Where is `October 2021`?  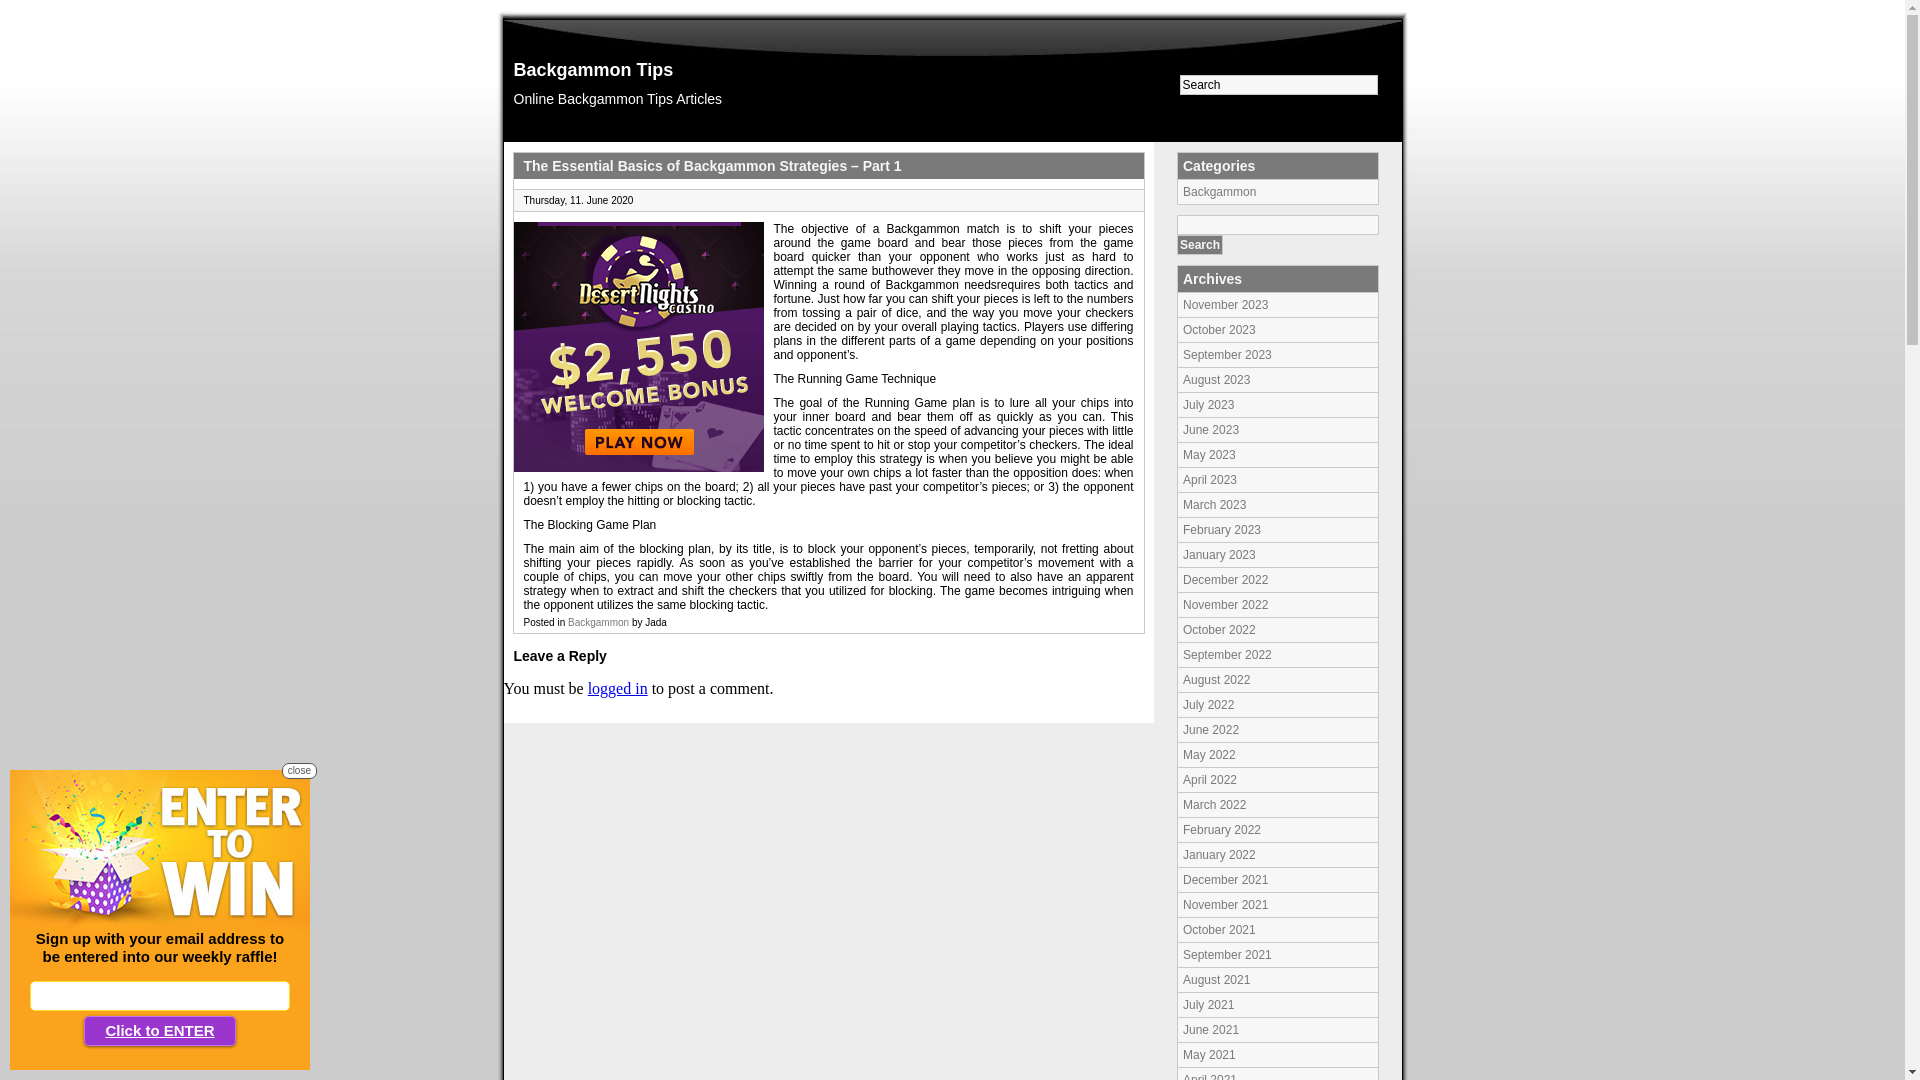
October 2021 is located at coordinates (1220, 930).